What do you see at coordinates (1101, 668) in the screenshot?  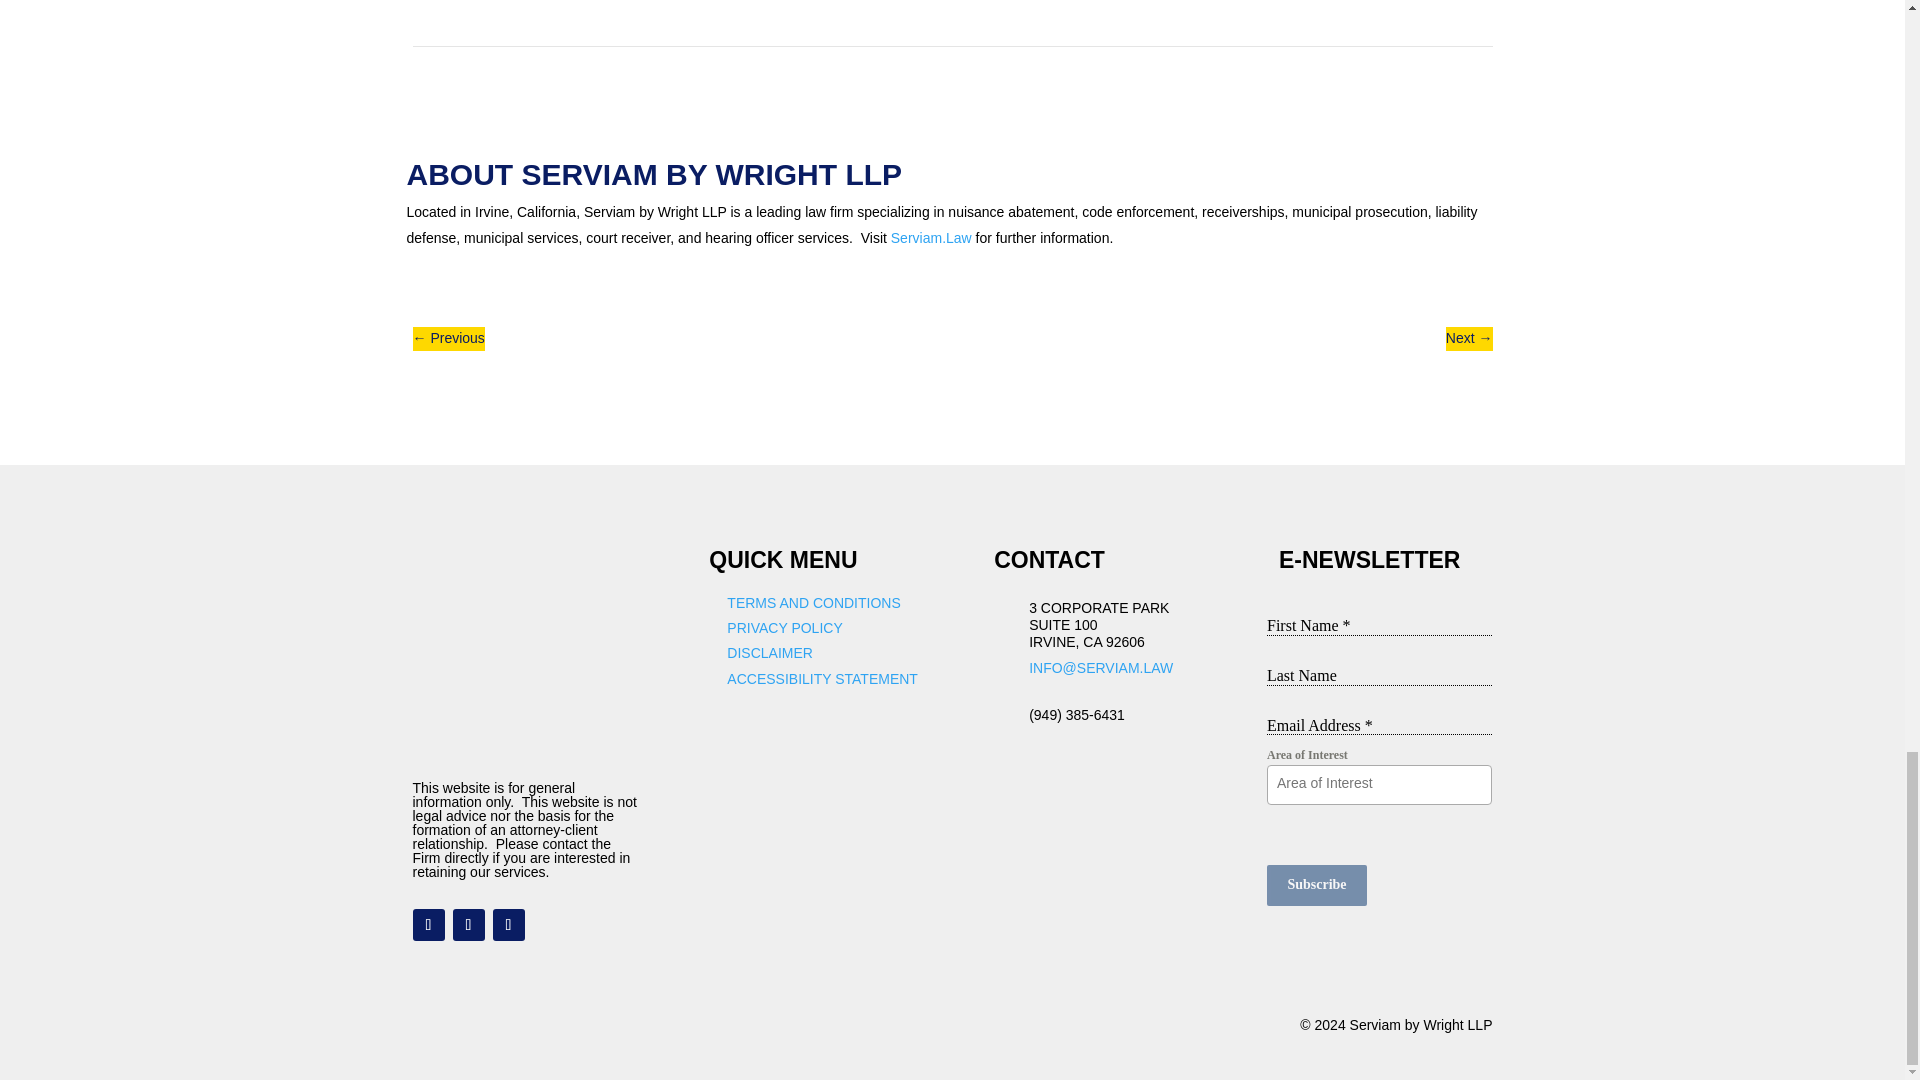 I see `Send us an email` at bounding box center [1101, 668].